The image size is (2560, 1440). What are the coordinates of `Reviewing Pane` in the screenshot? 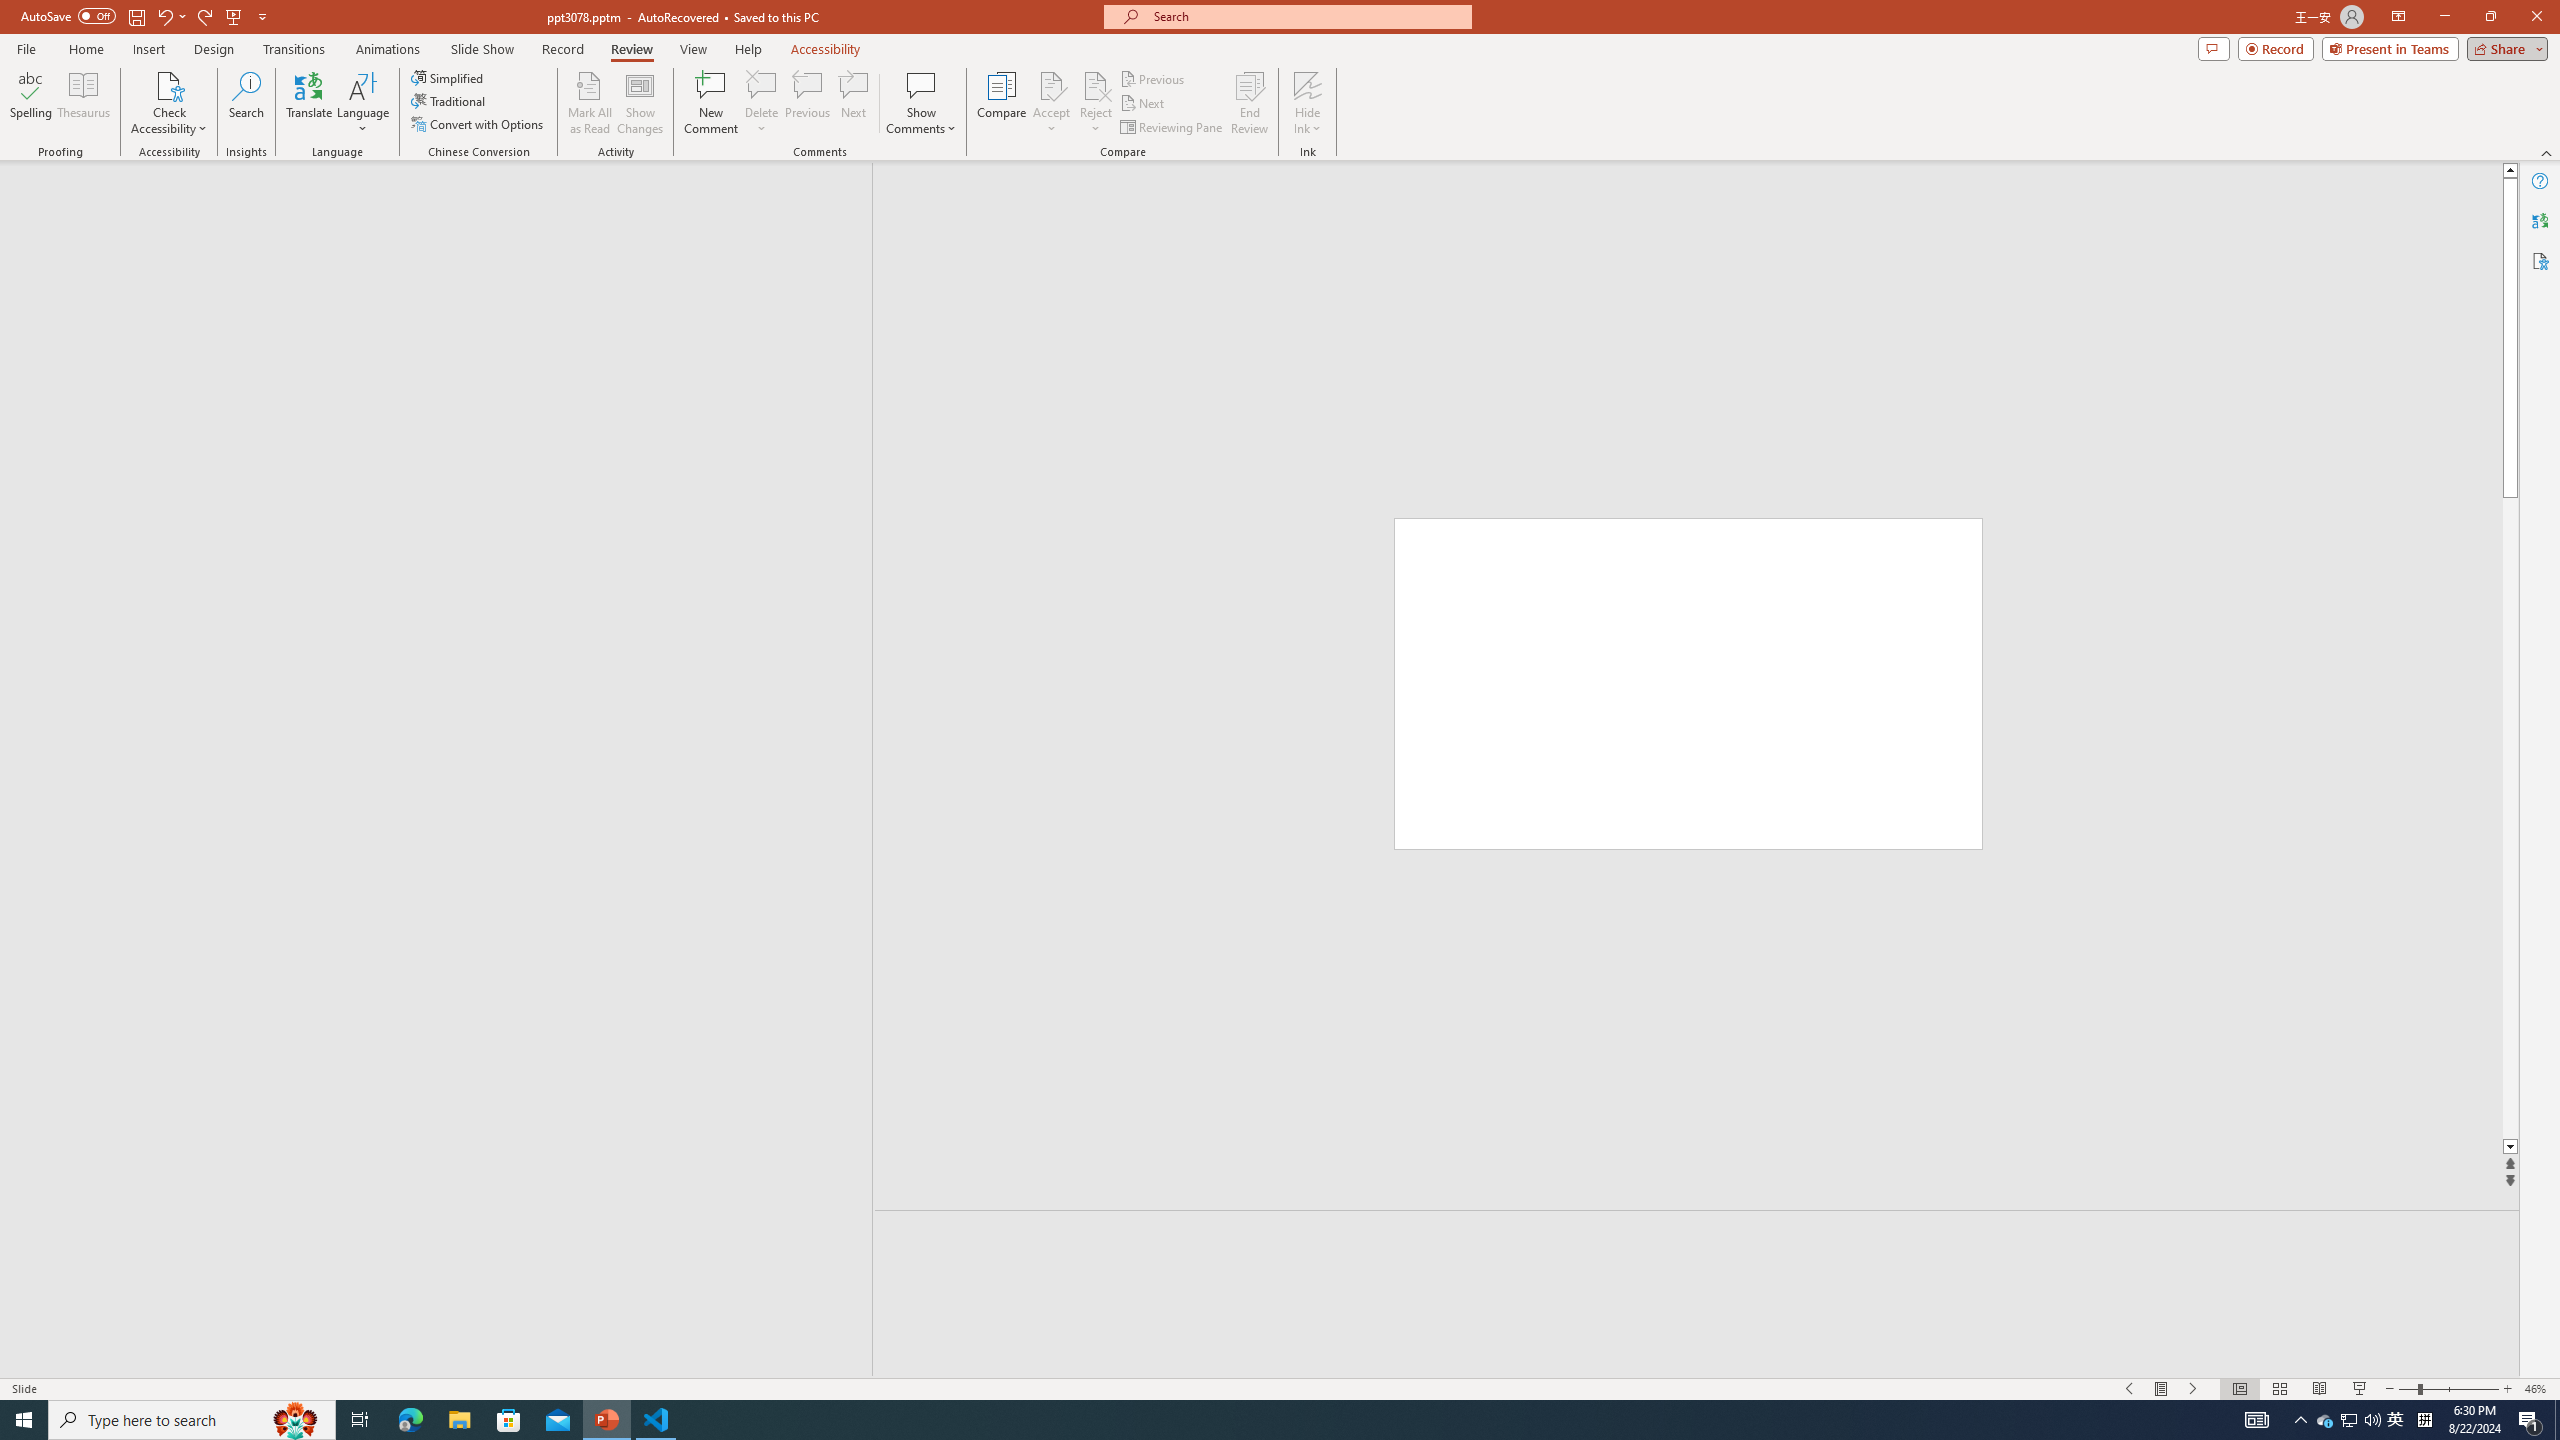 It's located at (1172, 128).